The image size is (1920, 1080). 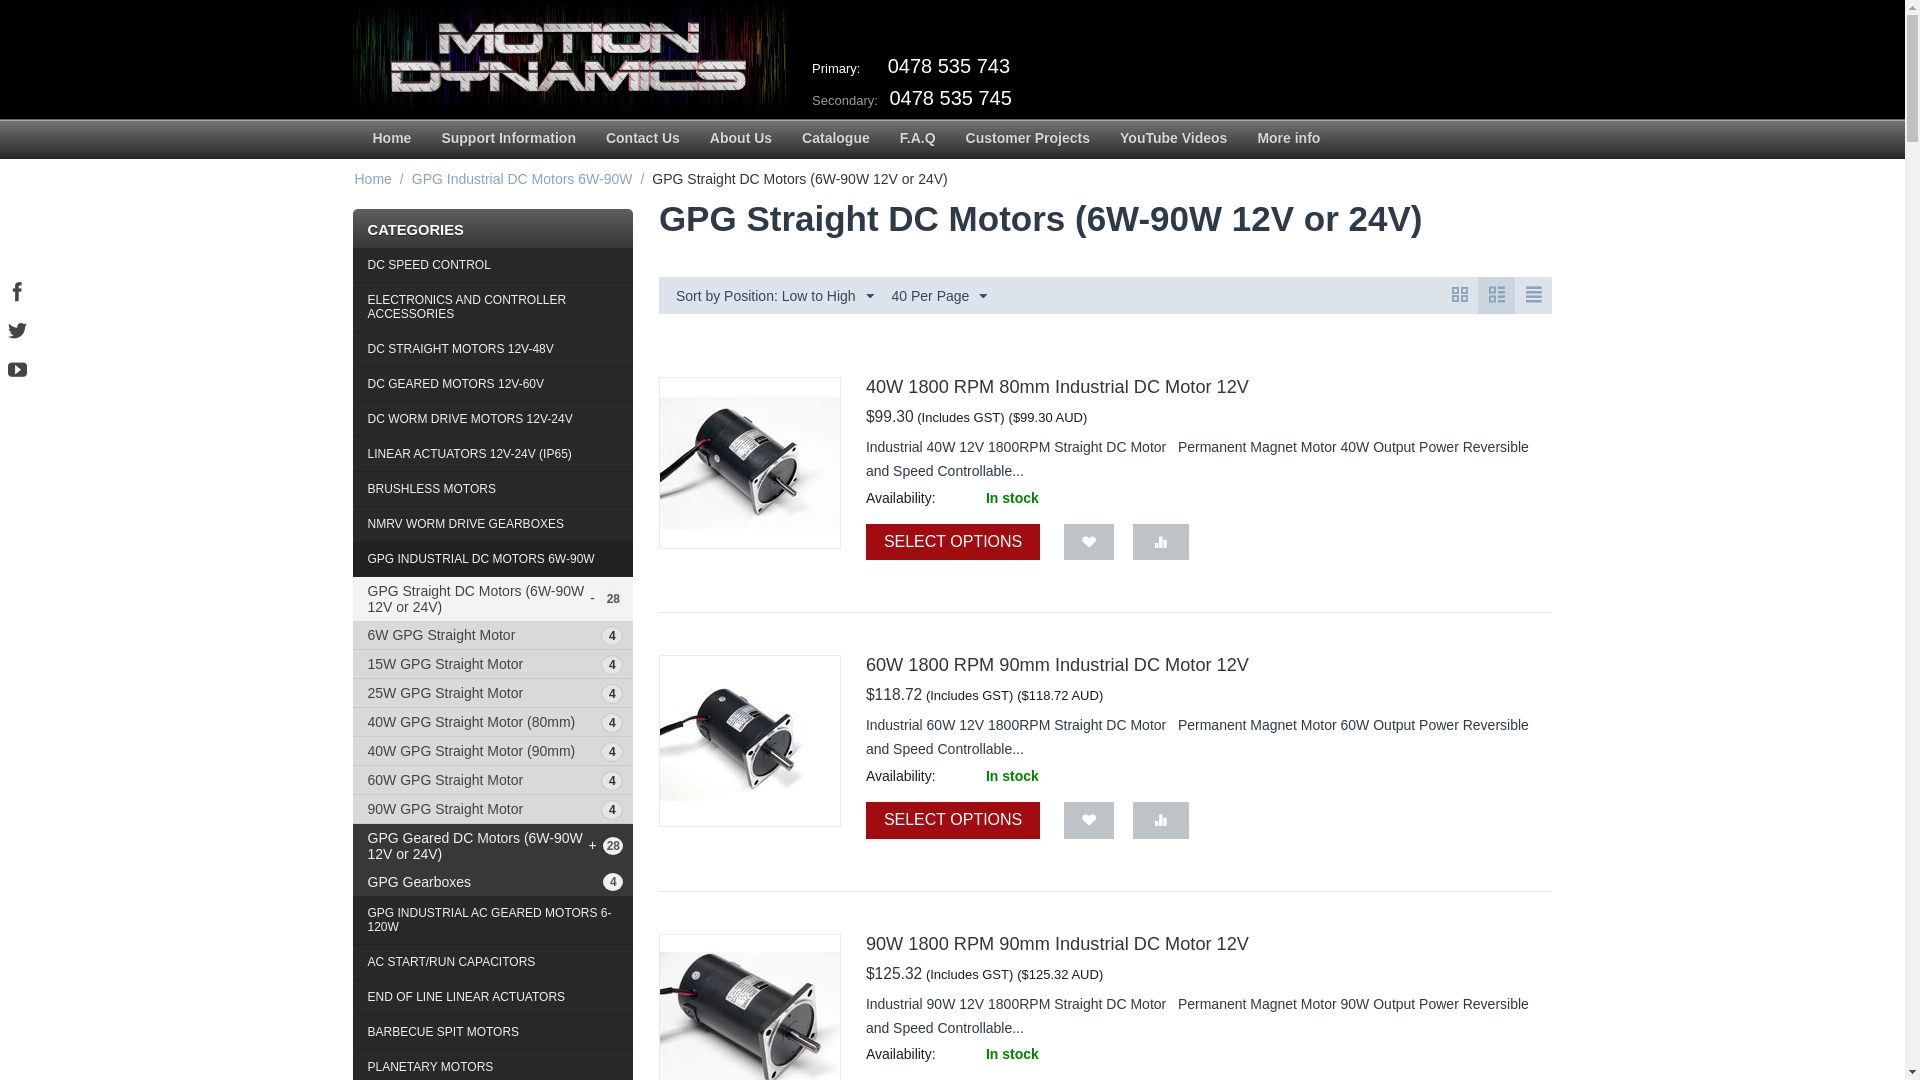 I want to click on 6W GPG Straight Motor
4, so click(x=492, y=635).